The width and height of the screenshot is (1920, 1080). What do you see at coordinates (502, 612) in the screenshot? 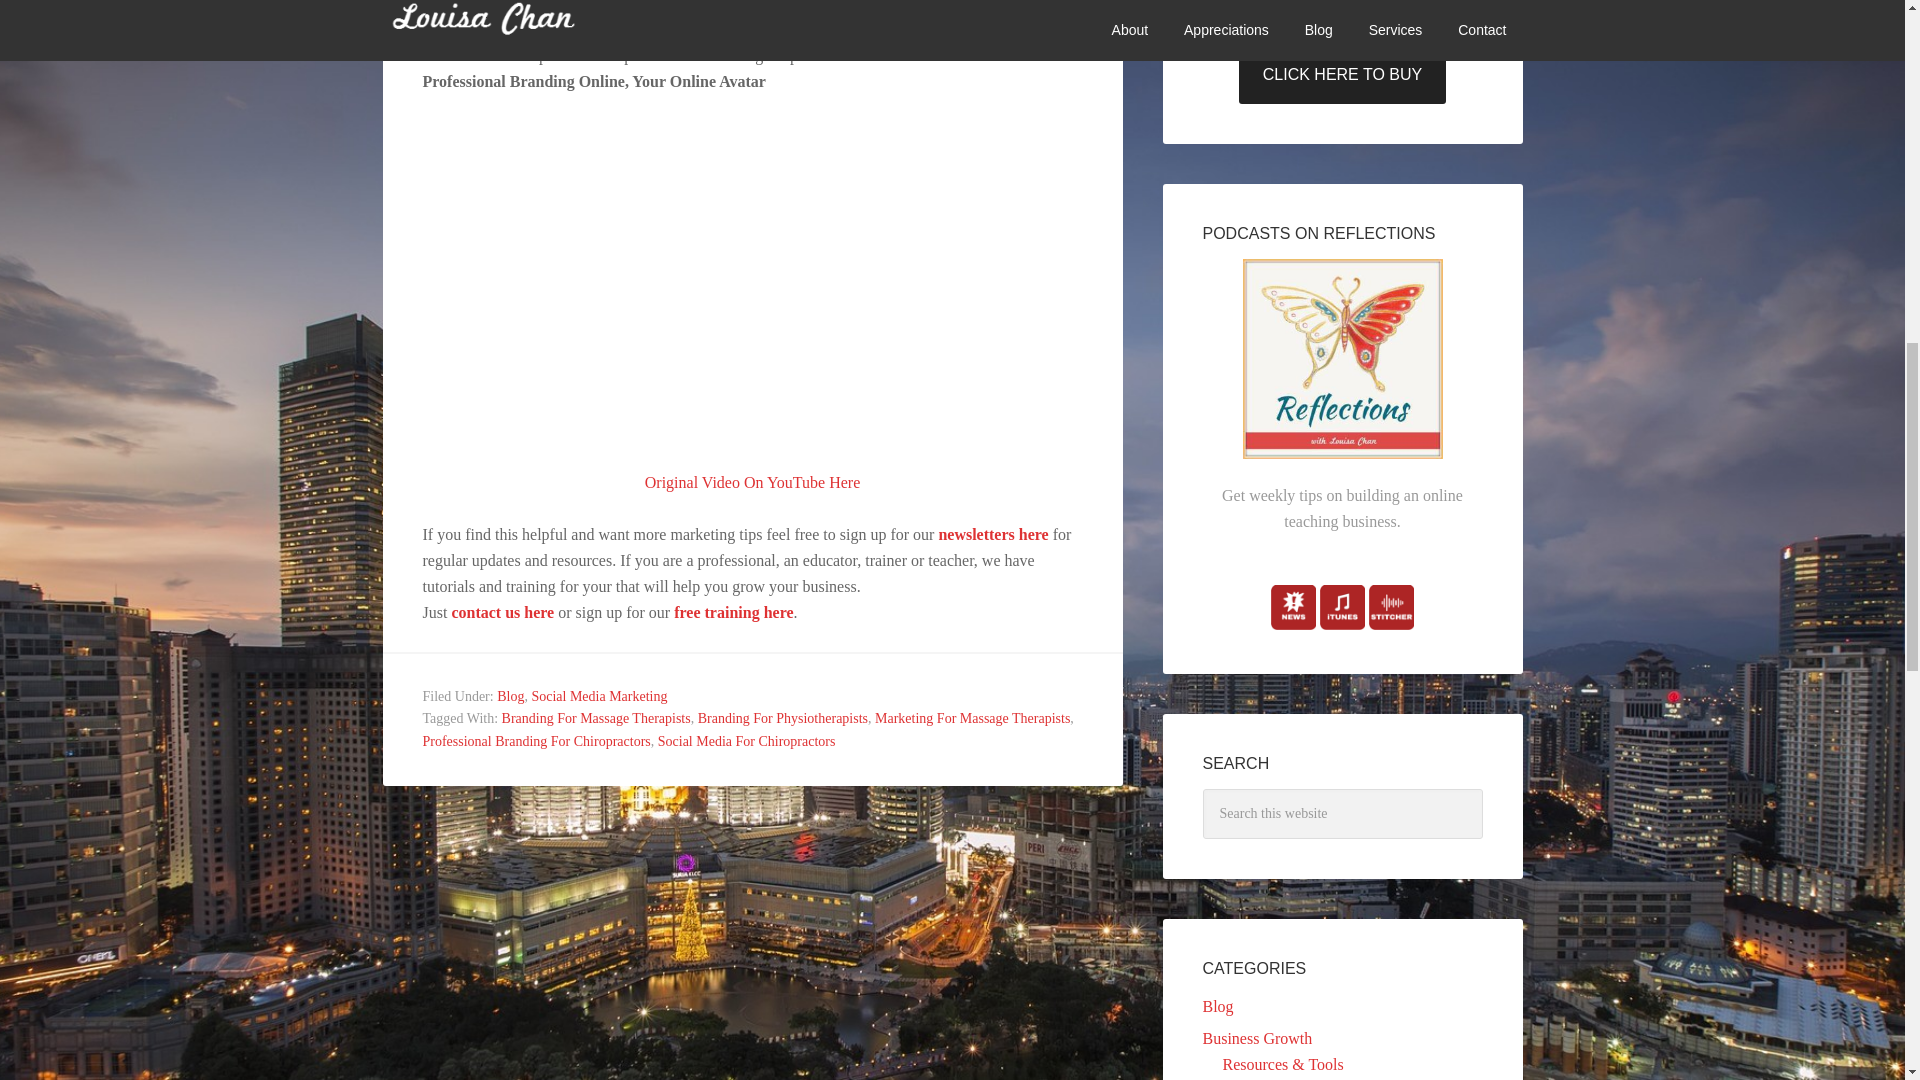
I see `contact us here` at bounding box center [502, 612].